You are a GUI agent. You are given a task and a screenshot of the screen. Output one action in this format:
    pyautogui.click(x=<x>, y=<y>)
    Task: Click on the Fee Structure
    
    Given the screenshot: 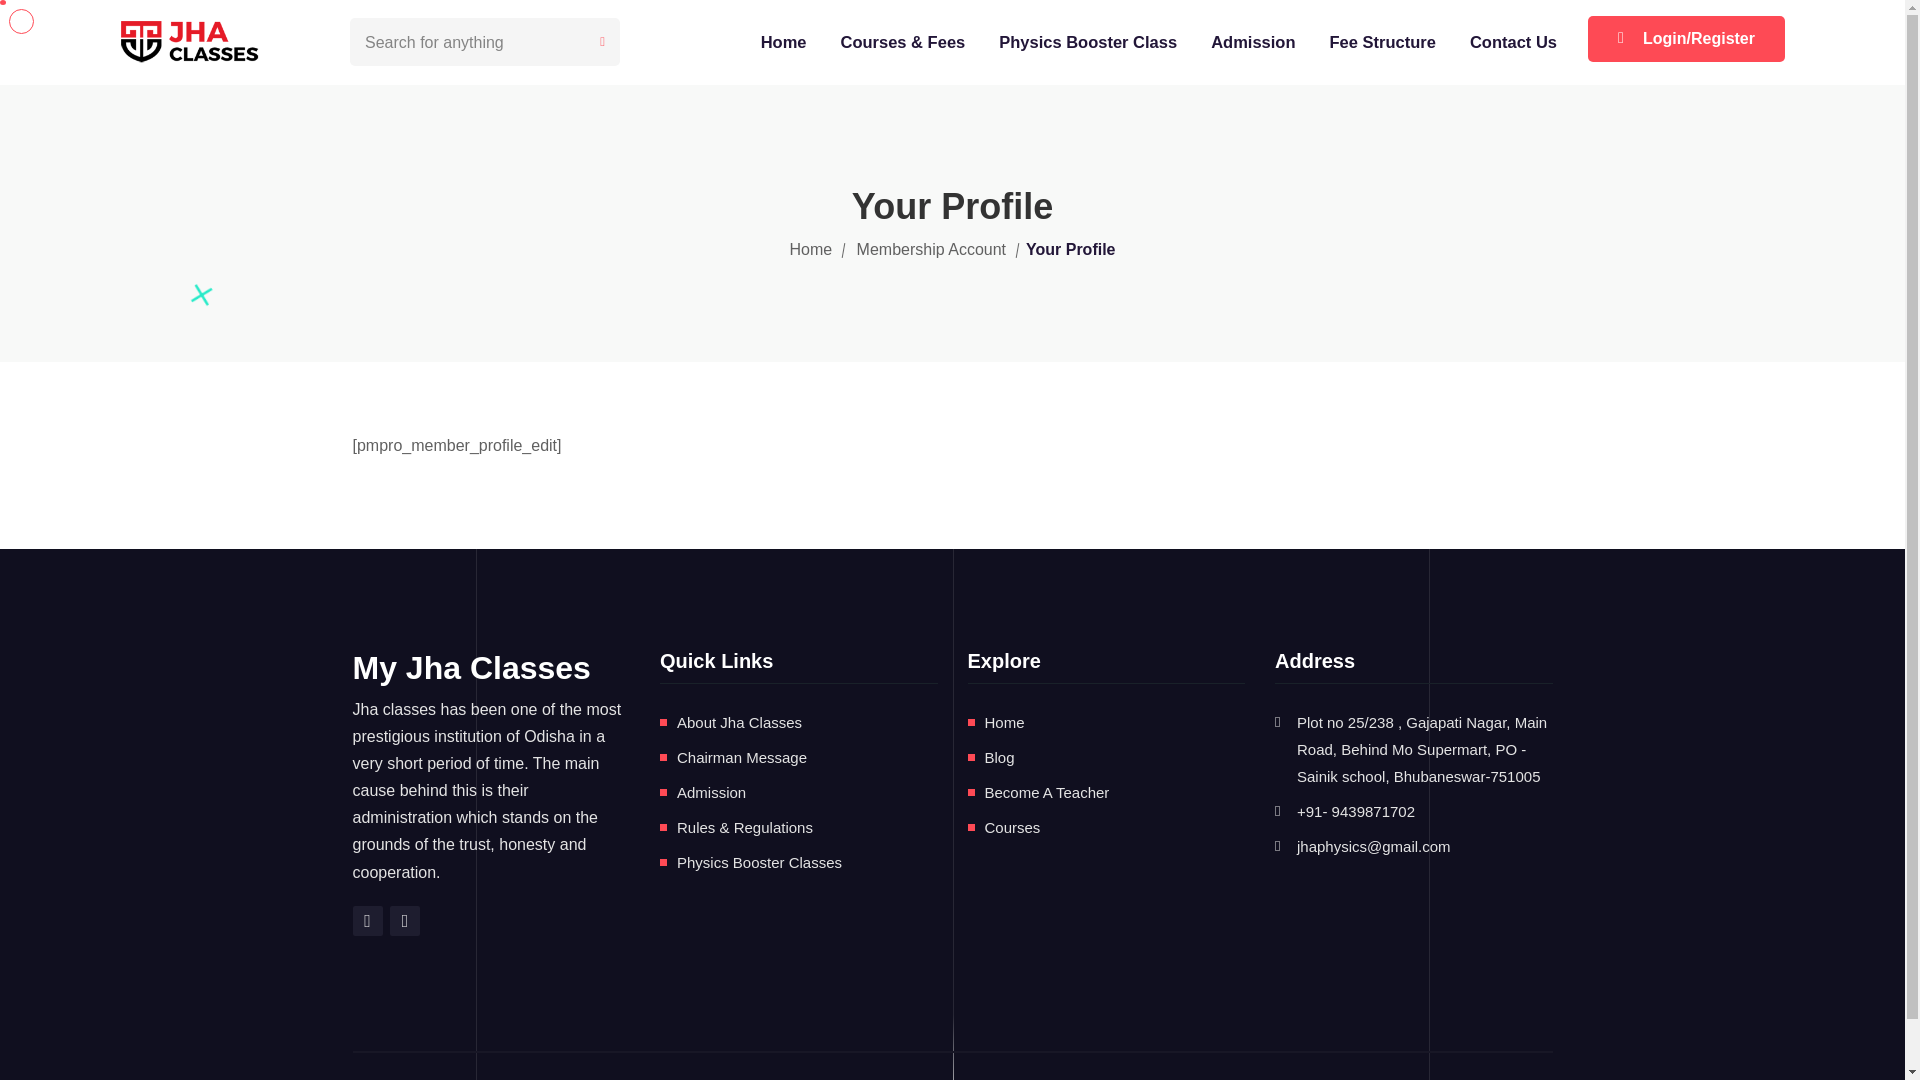 What is the action you would take?
    pyautogui.click(x=1386, y=42)
    